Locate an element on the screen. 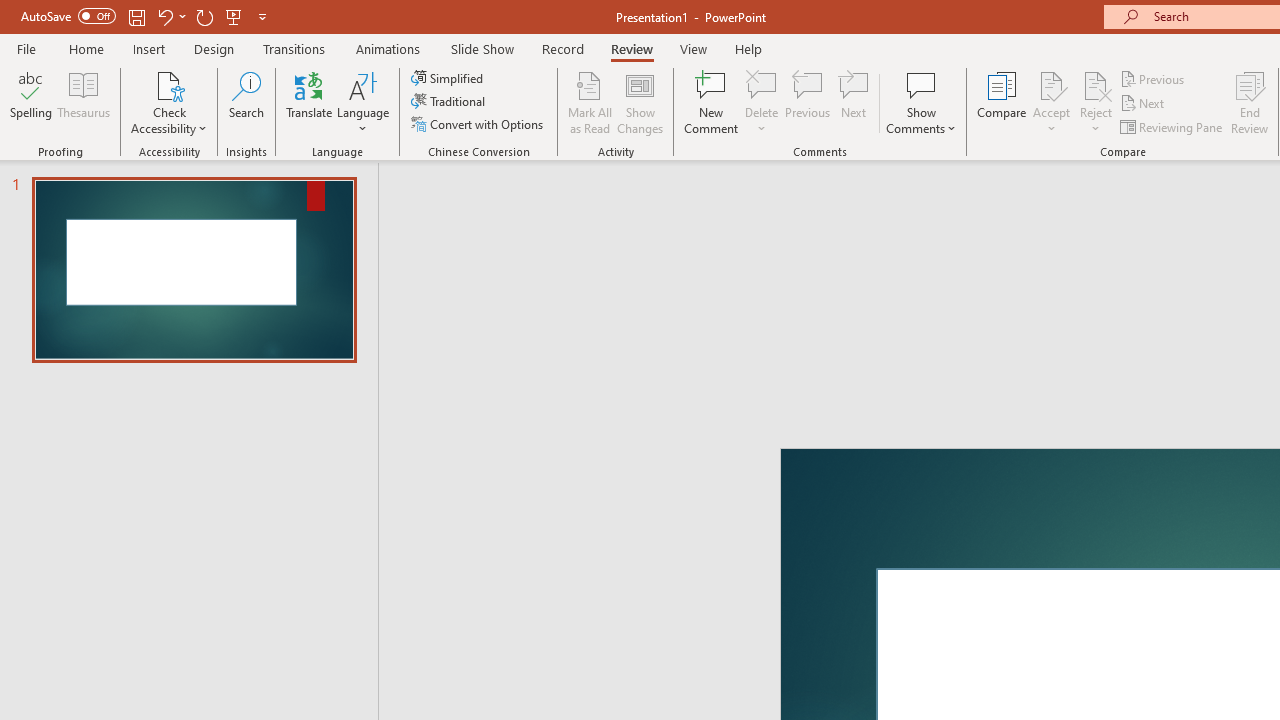 This screenshot has height=720, width=1280. Translate is located at coordinates (310, 102).